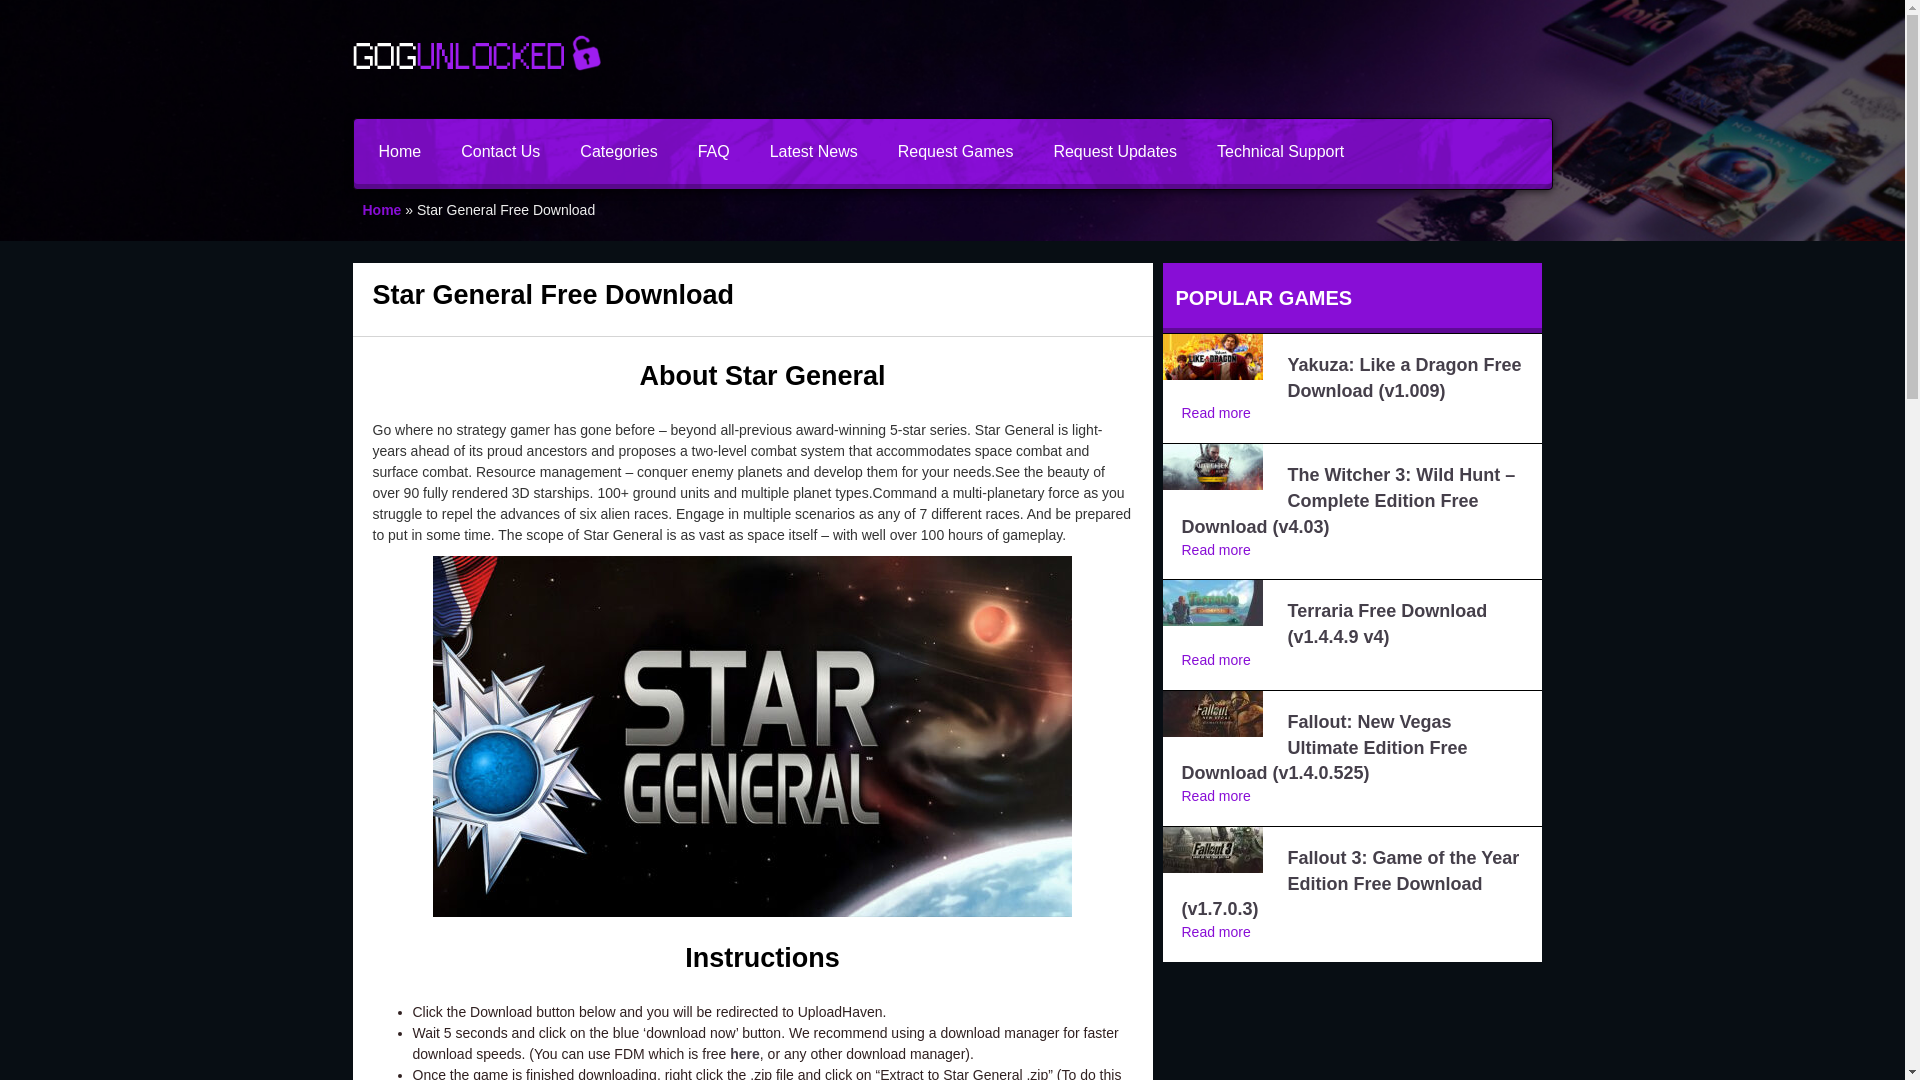  What do you see at coordinates (744, 1054) in the screenshot?
I see `here` at bounding box center [744, 1054].